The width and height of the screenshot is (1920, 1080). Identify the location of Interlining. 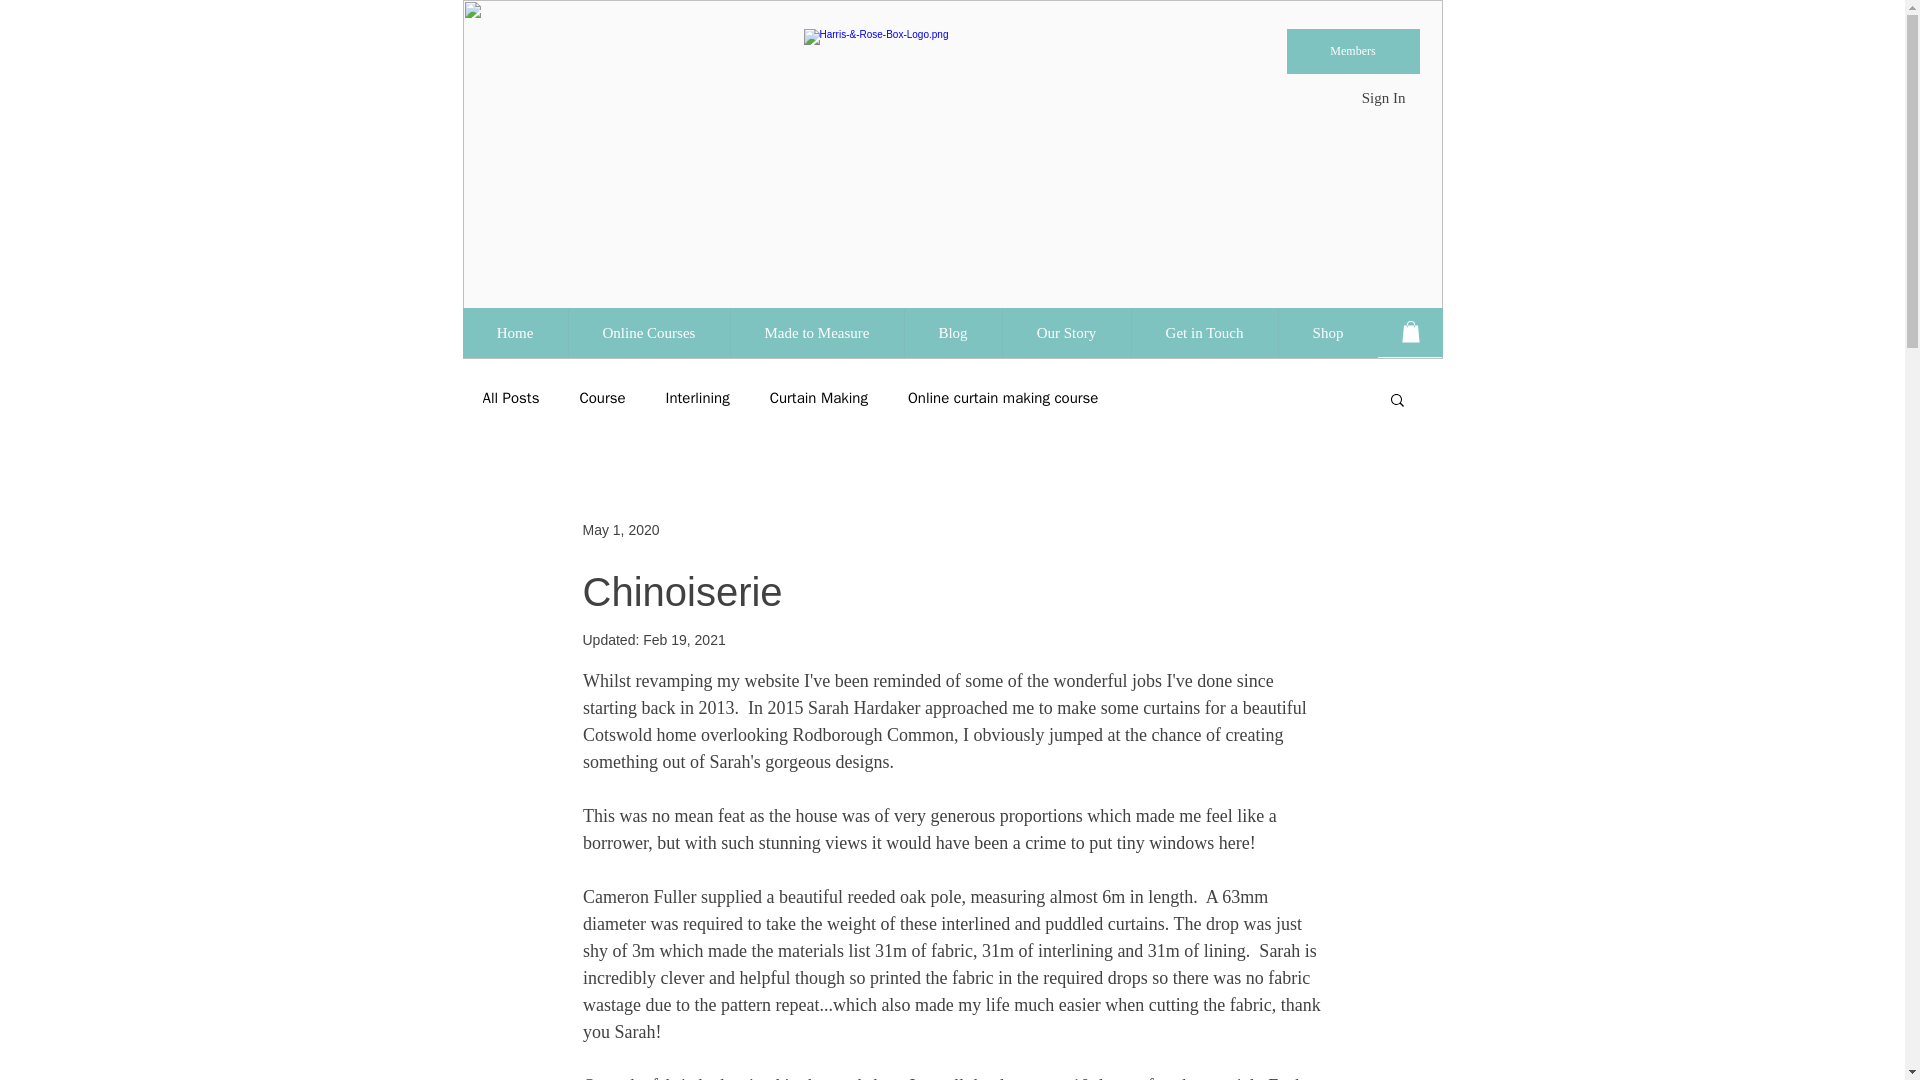
(698, 398).